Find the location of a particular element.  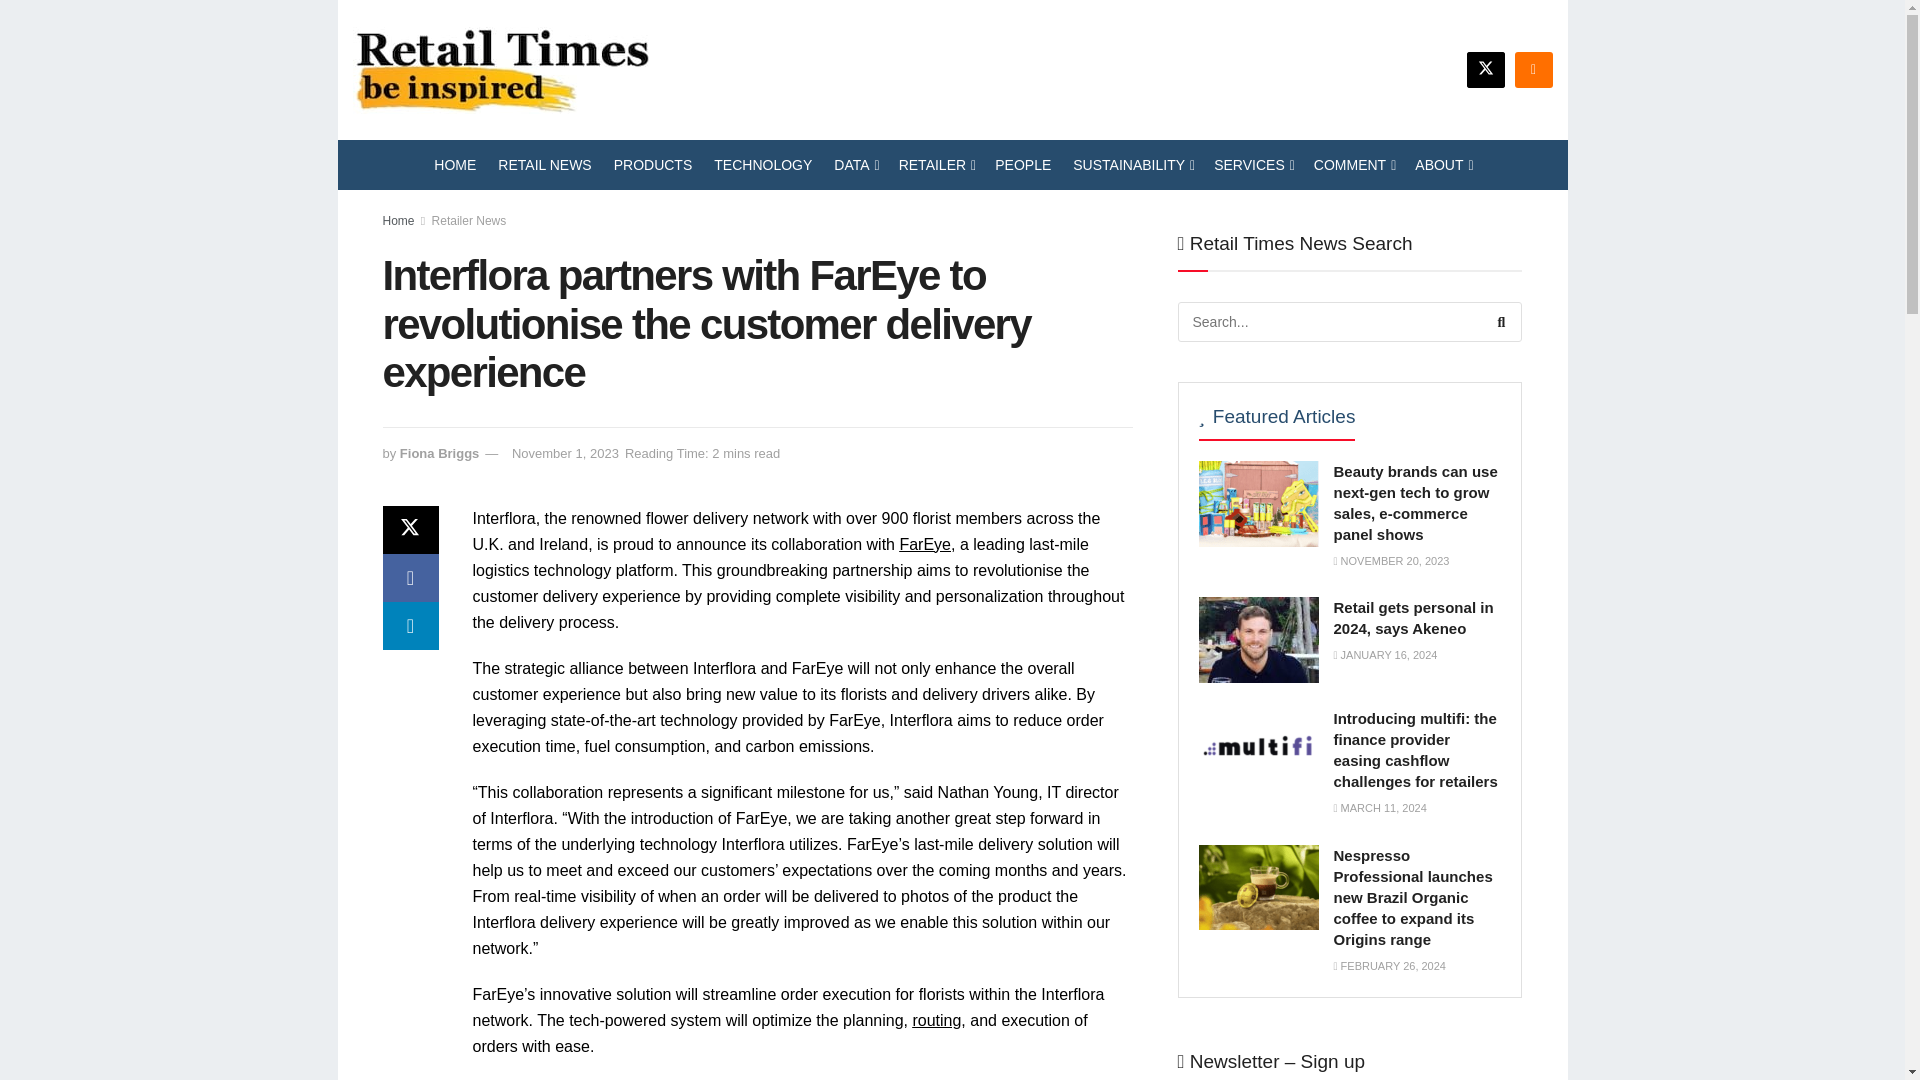

TECHNOLOGY is located at coordinates (763, 165).